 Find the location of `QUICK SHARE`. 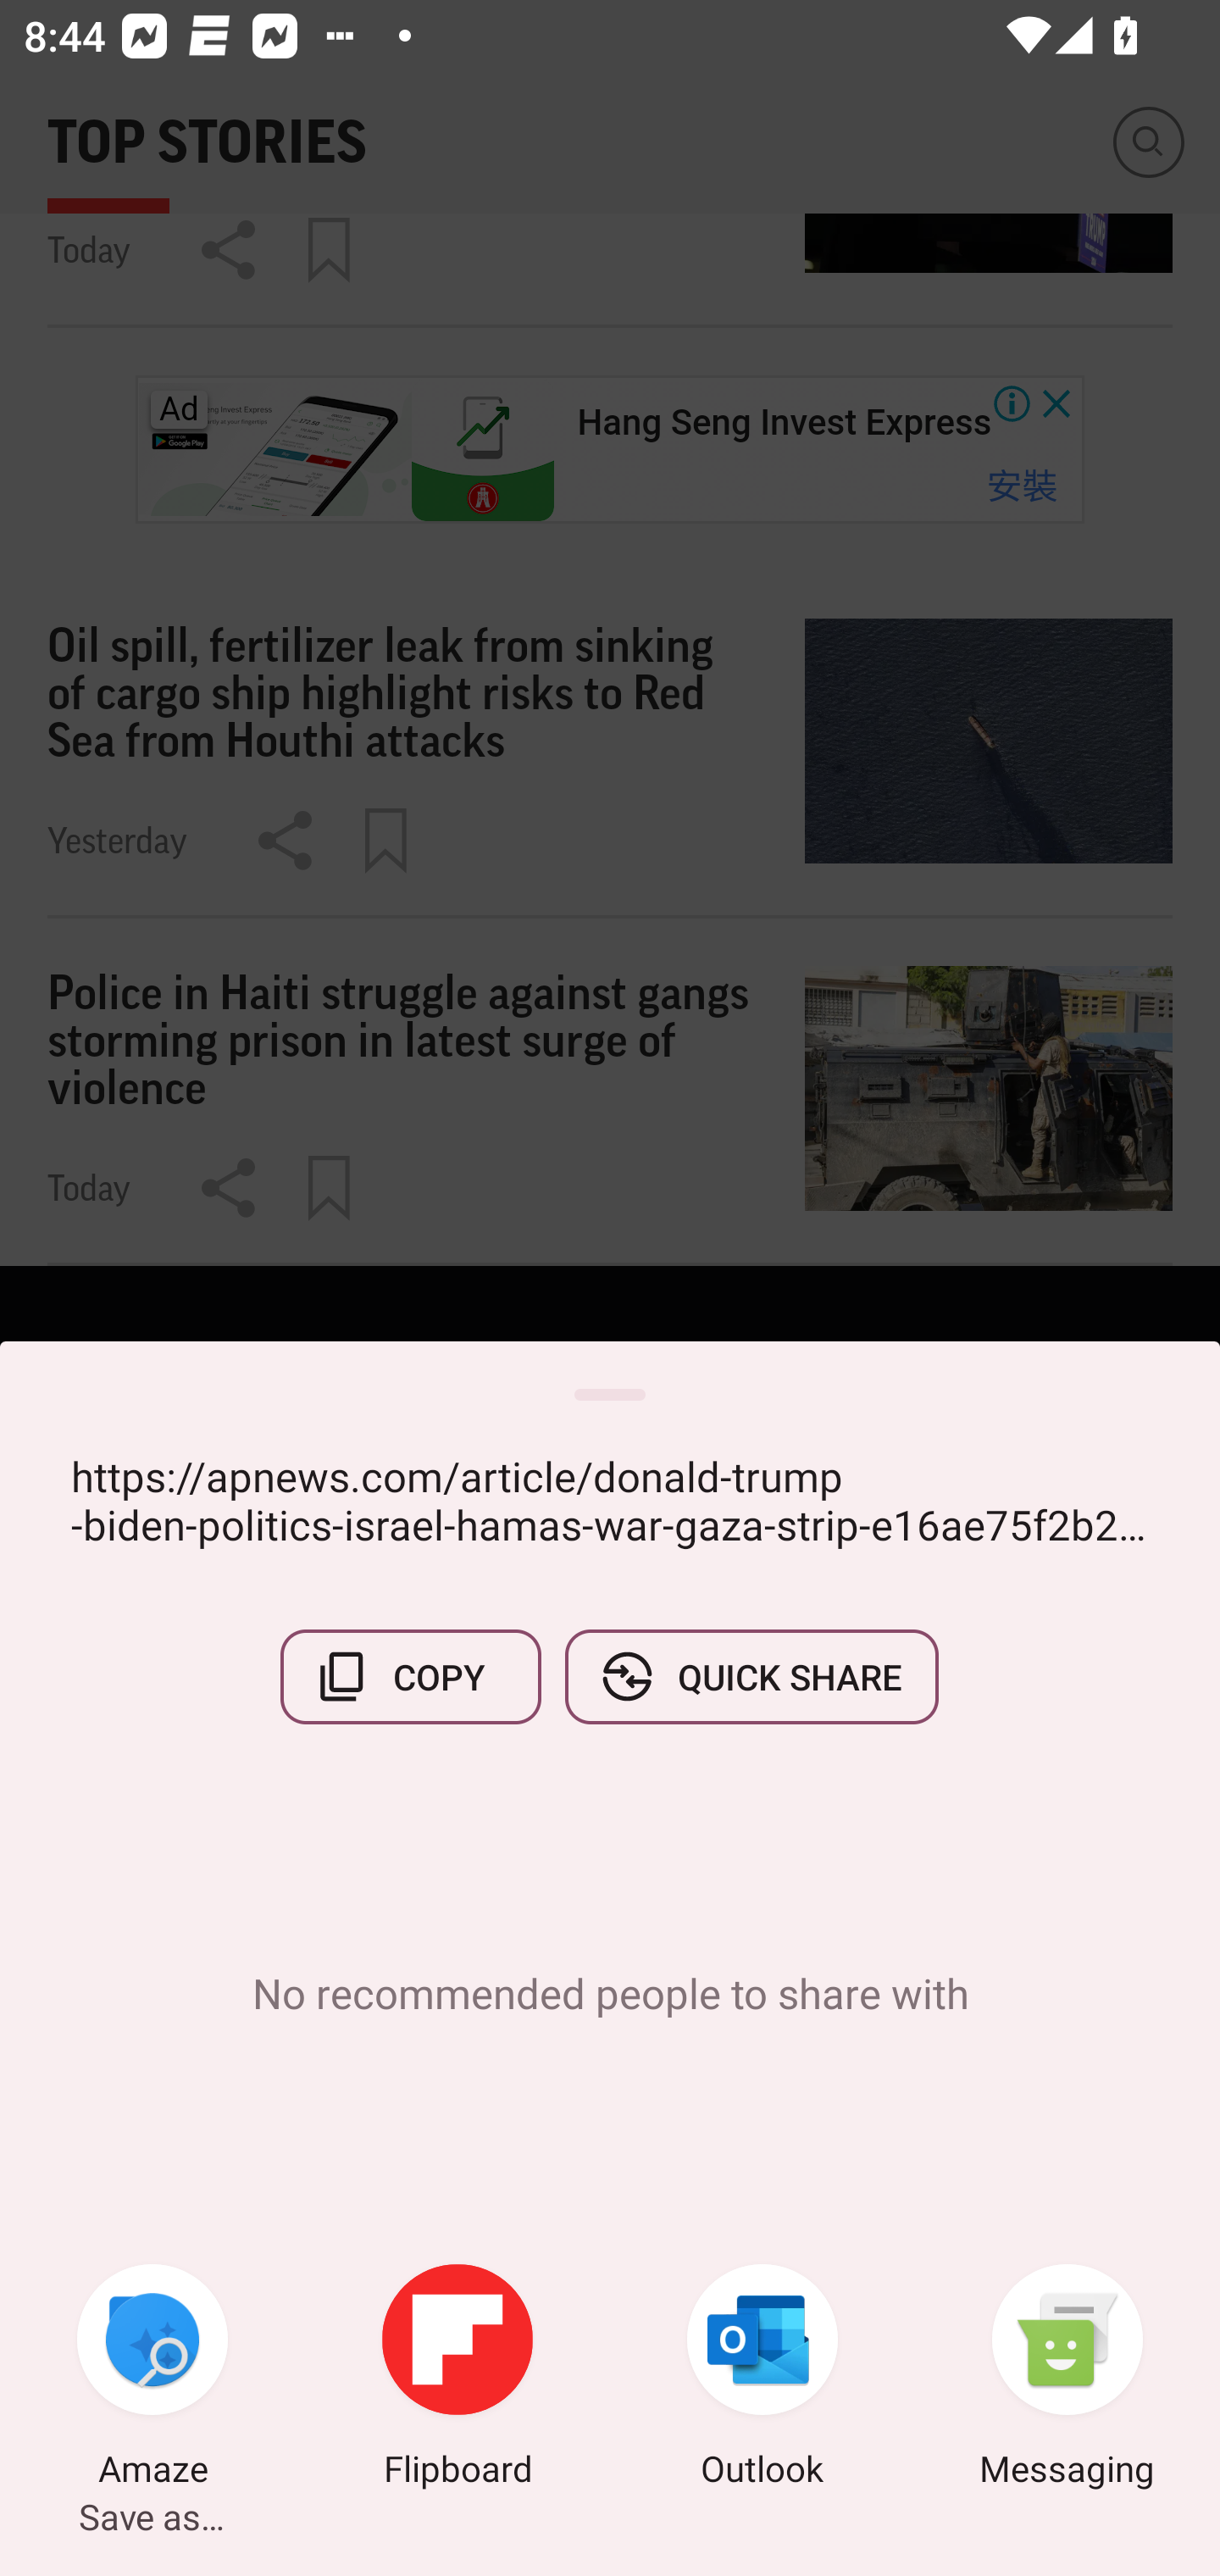

QUICK SHARE is located at coordinates (751, 1676).